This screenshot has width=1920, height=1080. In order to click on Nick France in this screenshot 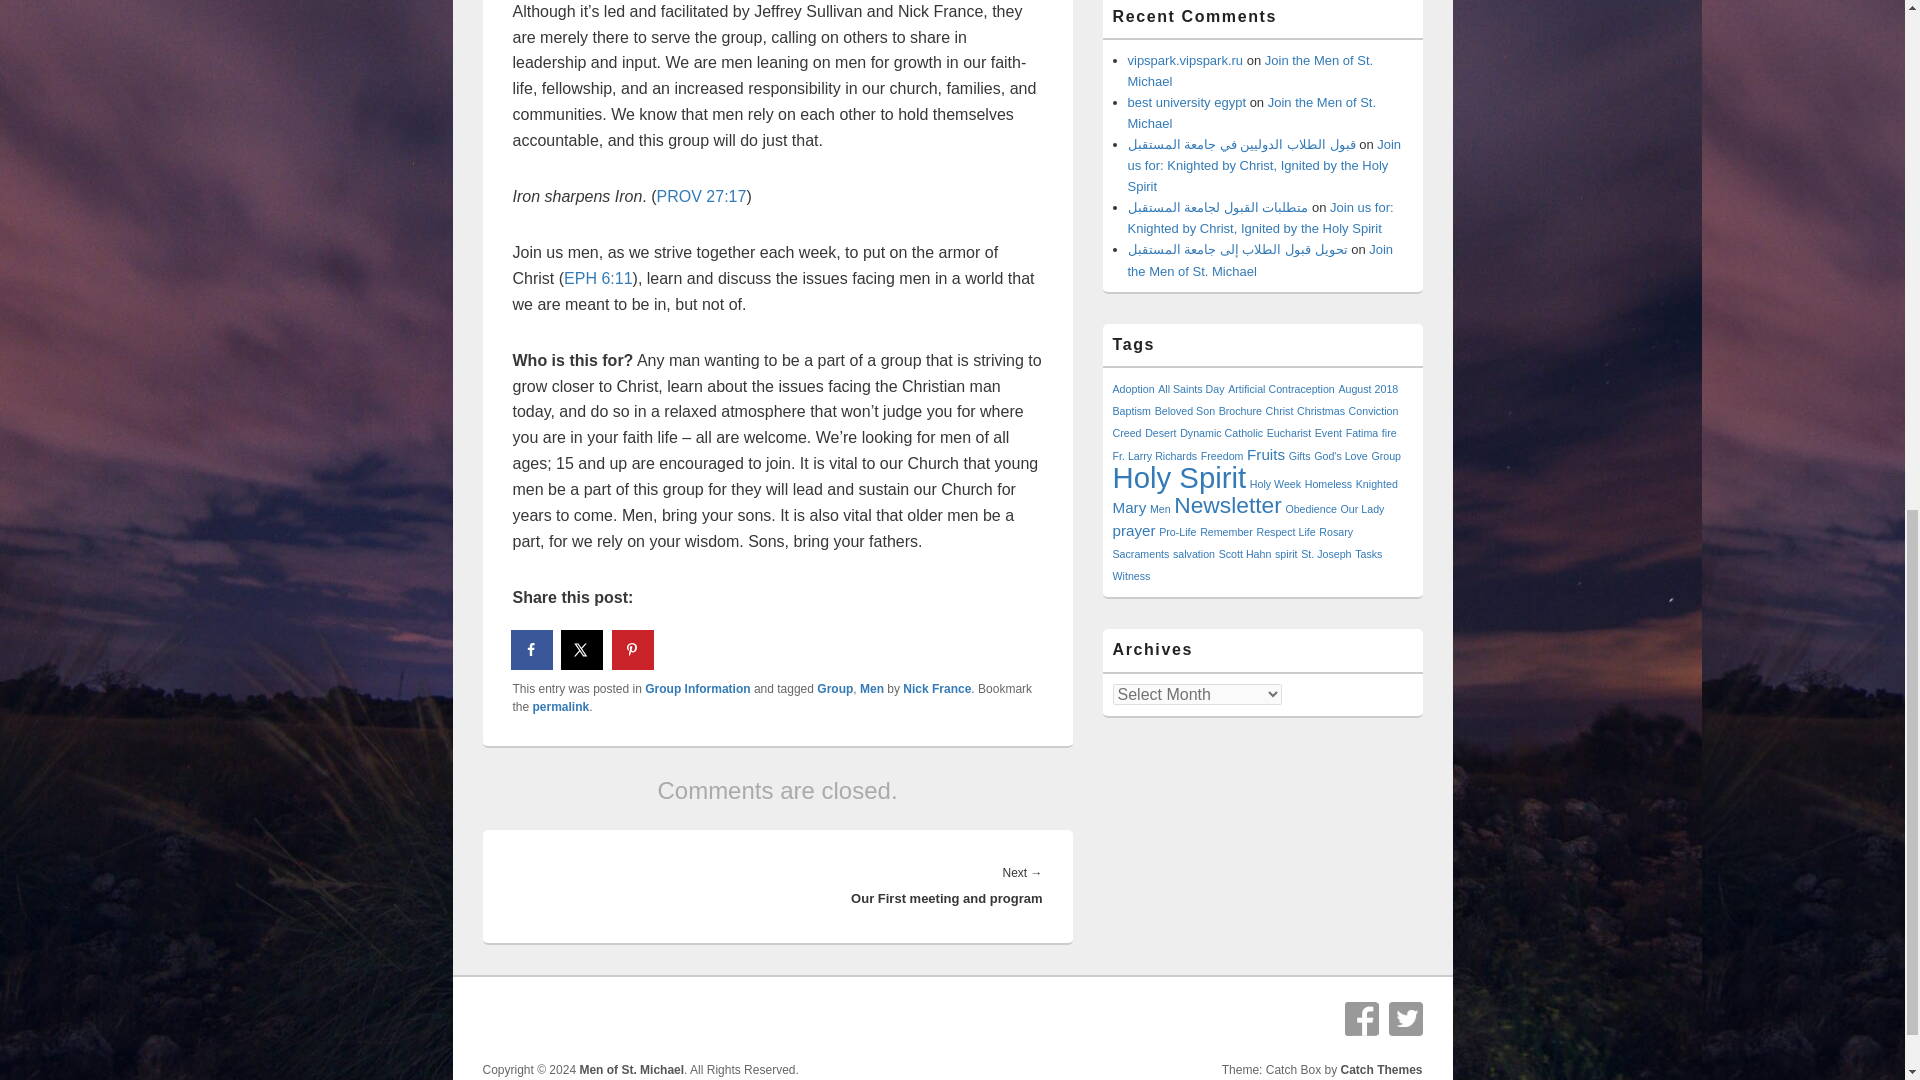, I will do `click(936, 688)`.